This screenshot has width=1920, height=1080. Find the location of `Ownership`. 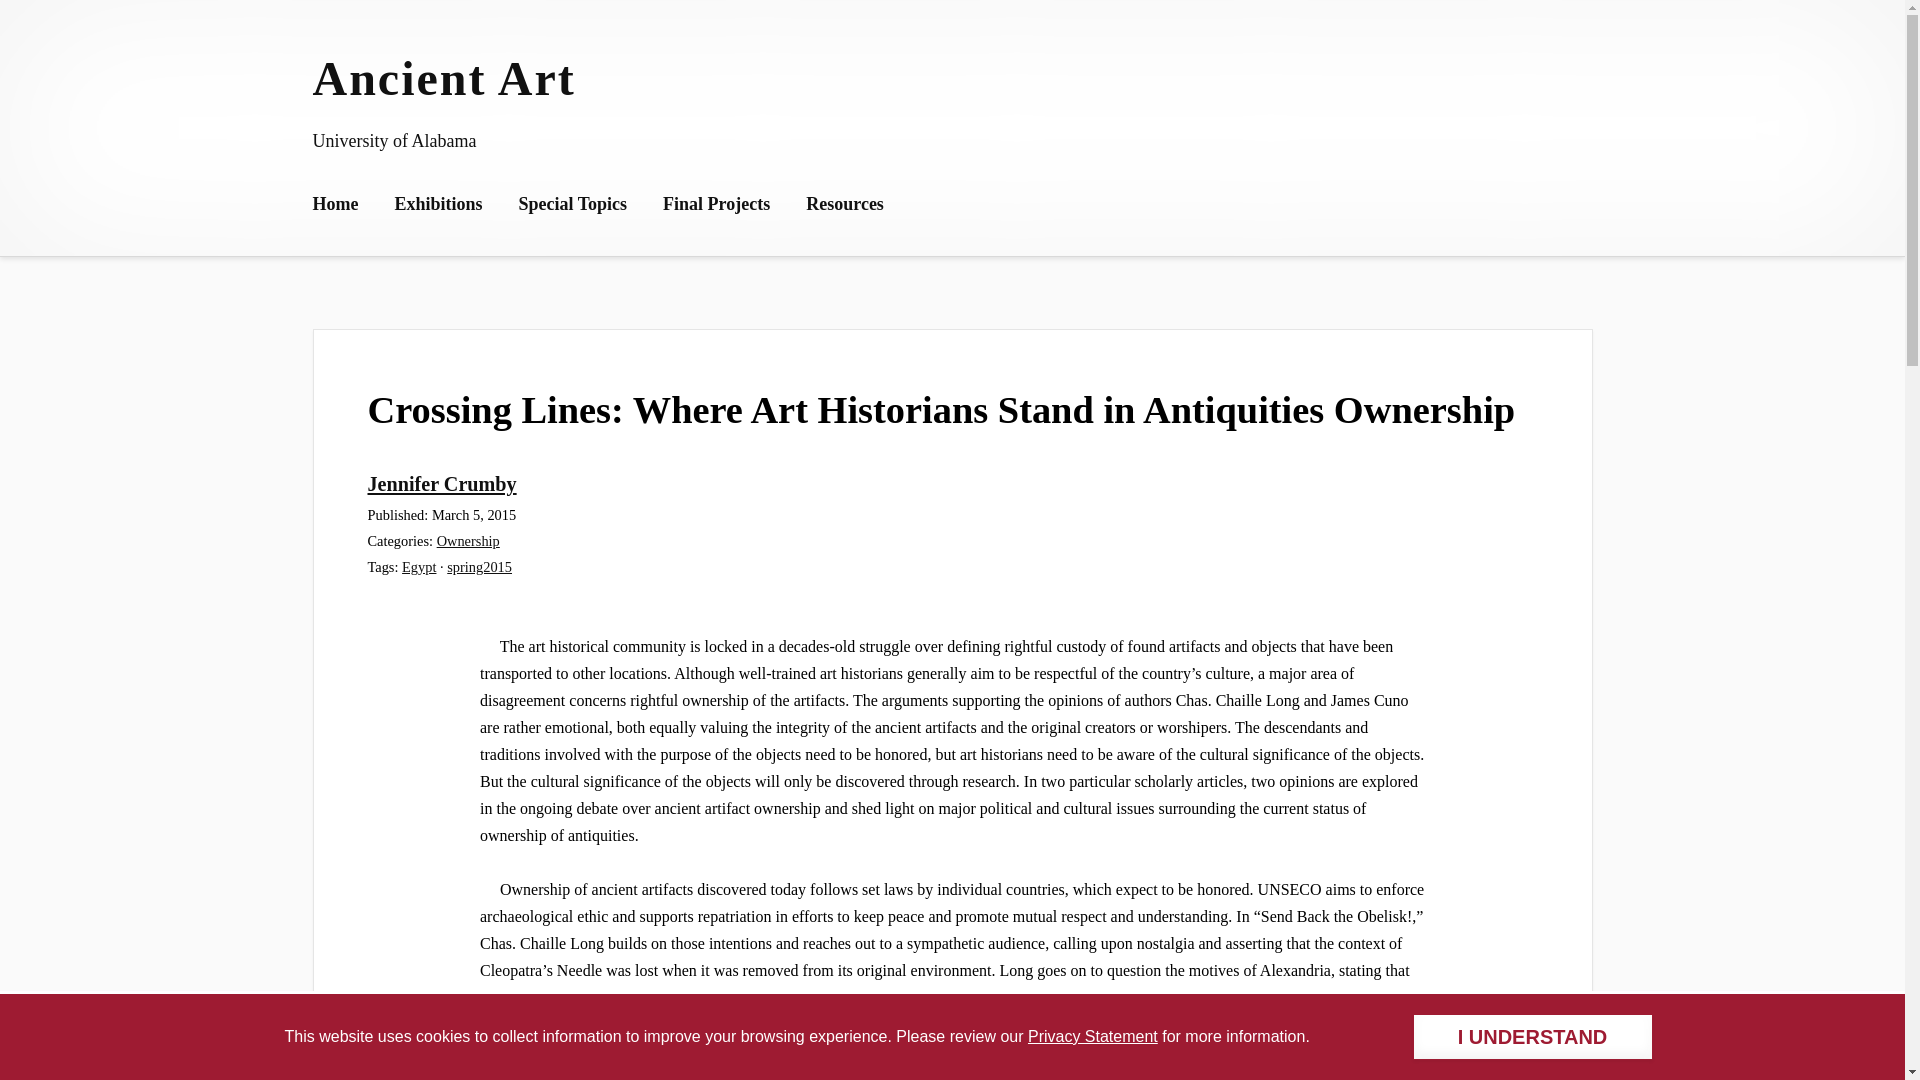

Ownership is located at coordinates (468, 540).